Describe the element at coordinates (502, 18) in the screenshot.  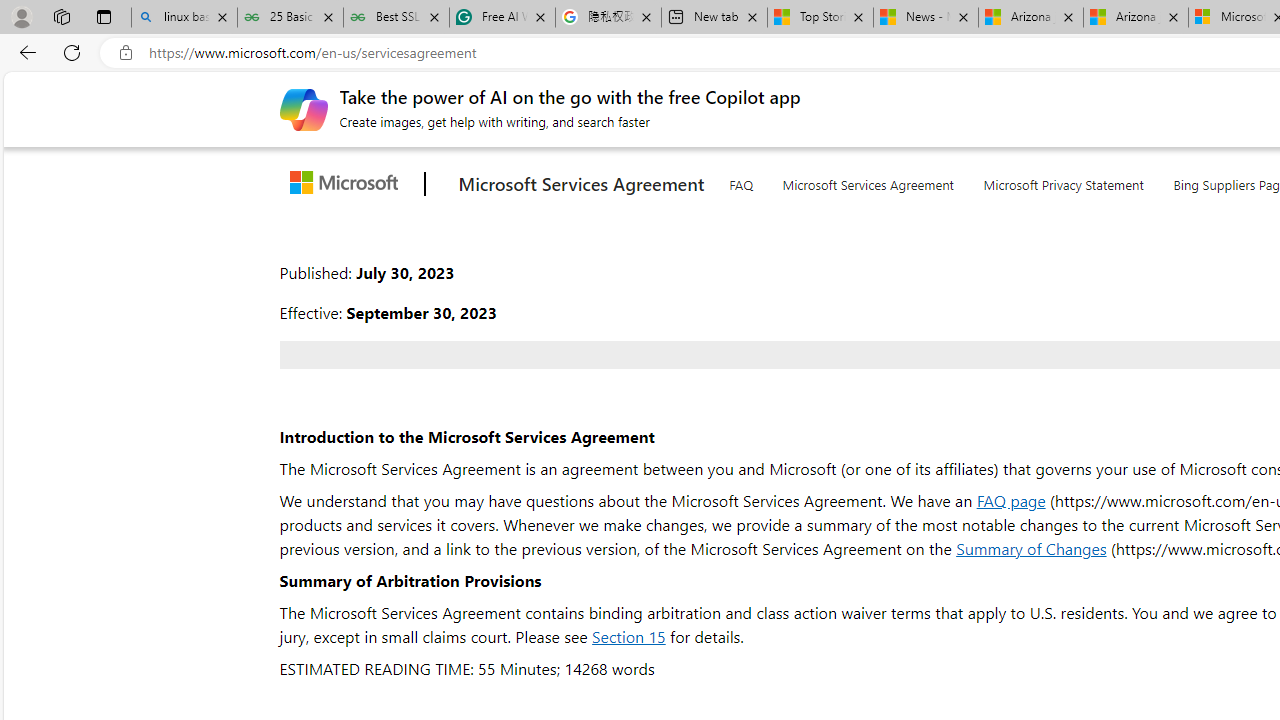
I see `Free AI Writing Assistance for Students | Grammarly` at that location.